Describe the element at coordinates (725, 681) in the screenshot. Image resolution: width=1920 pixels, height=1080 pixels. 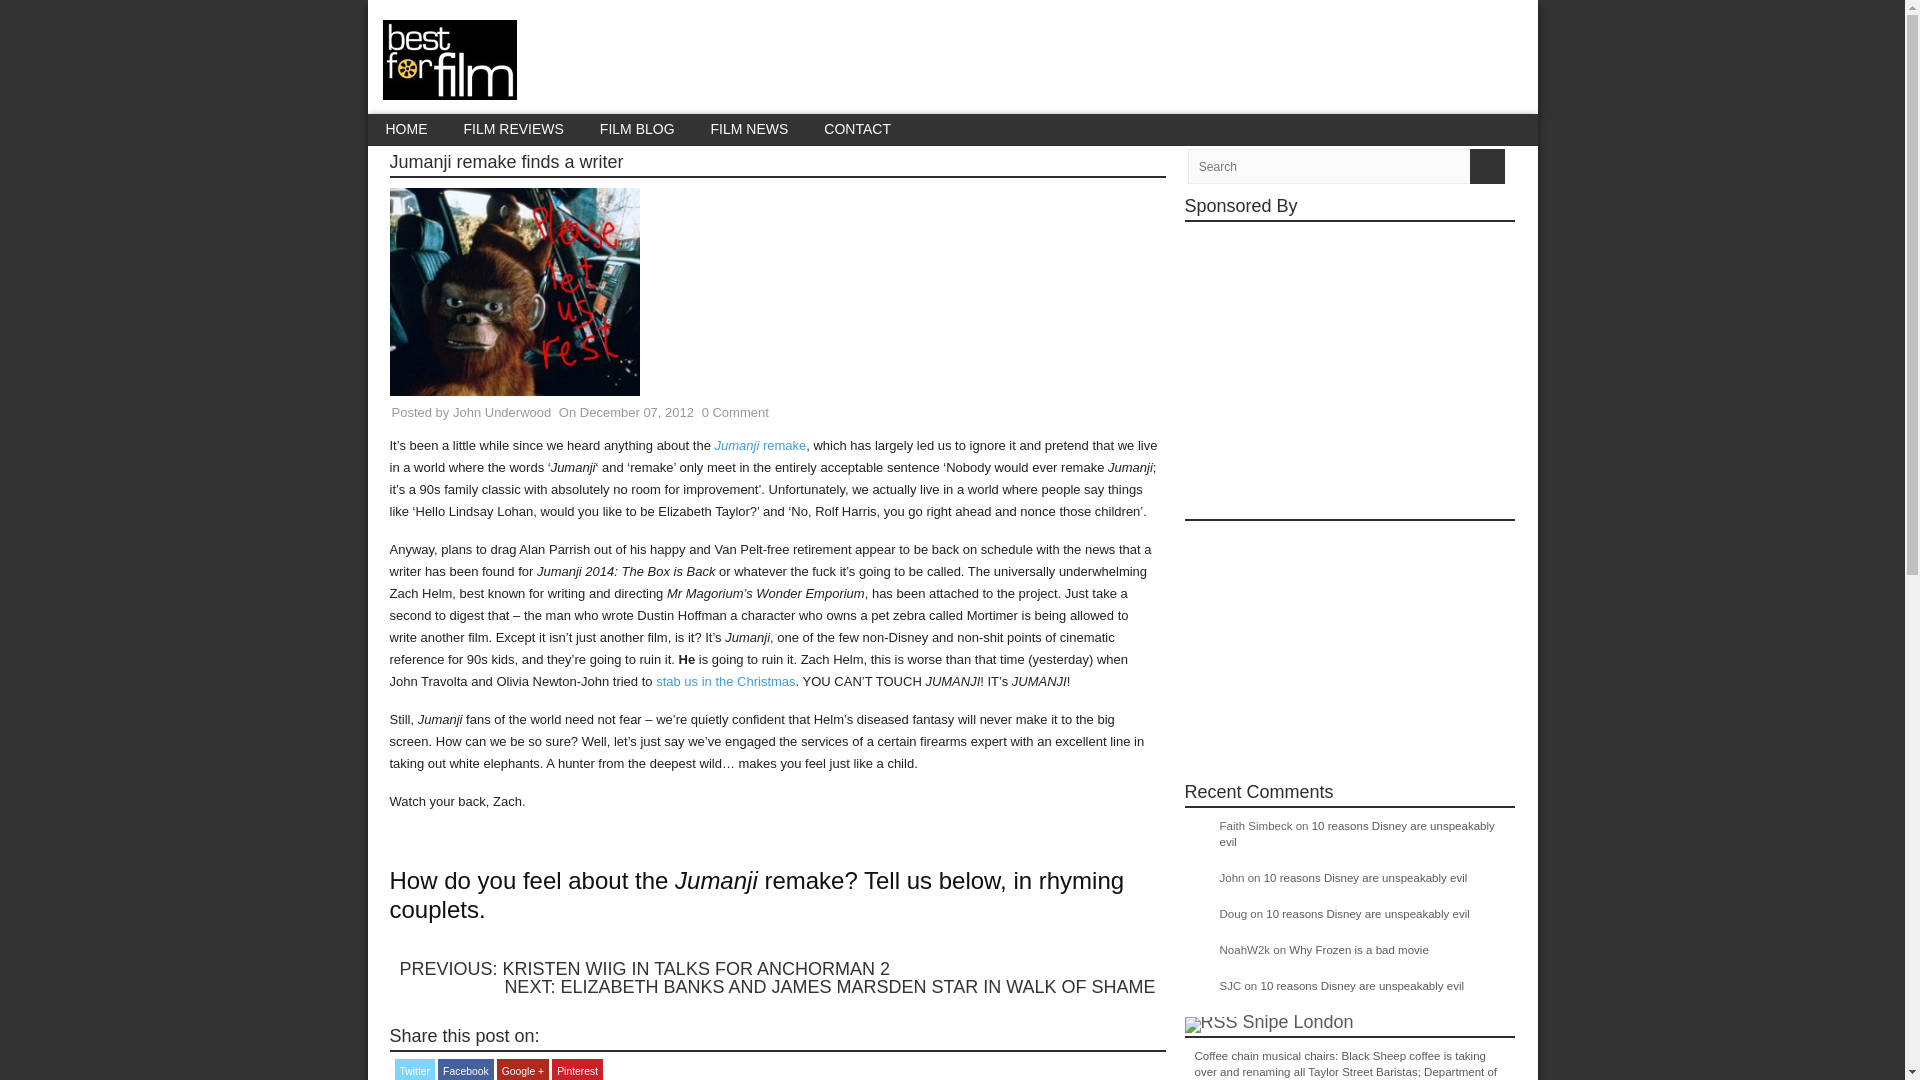
I see `stab us in the Christmas` at that location.